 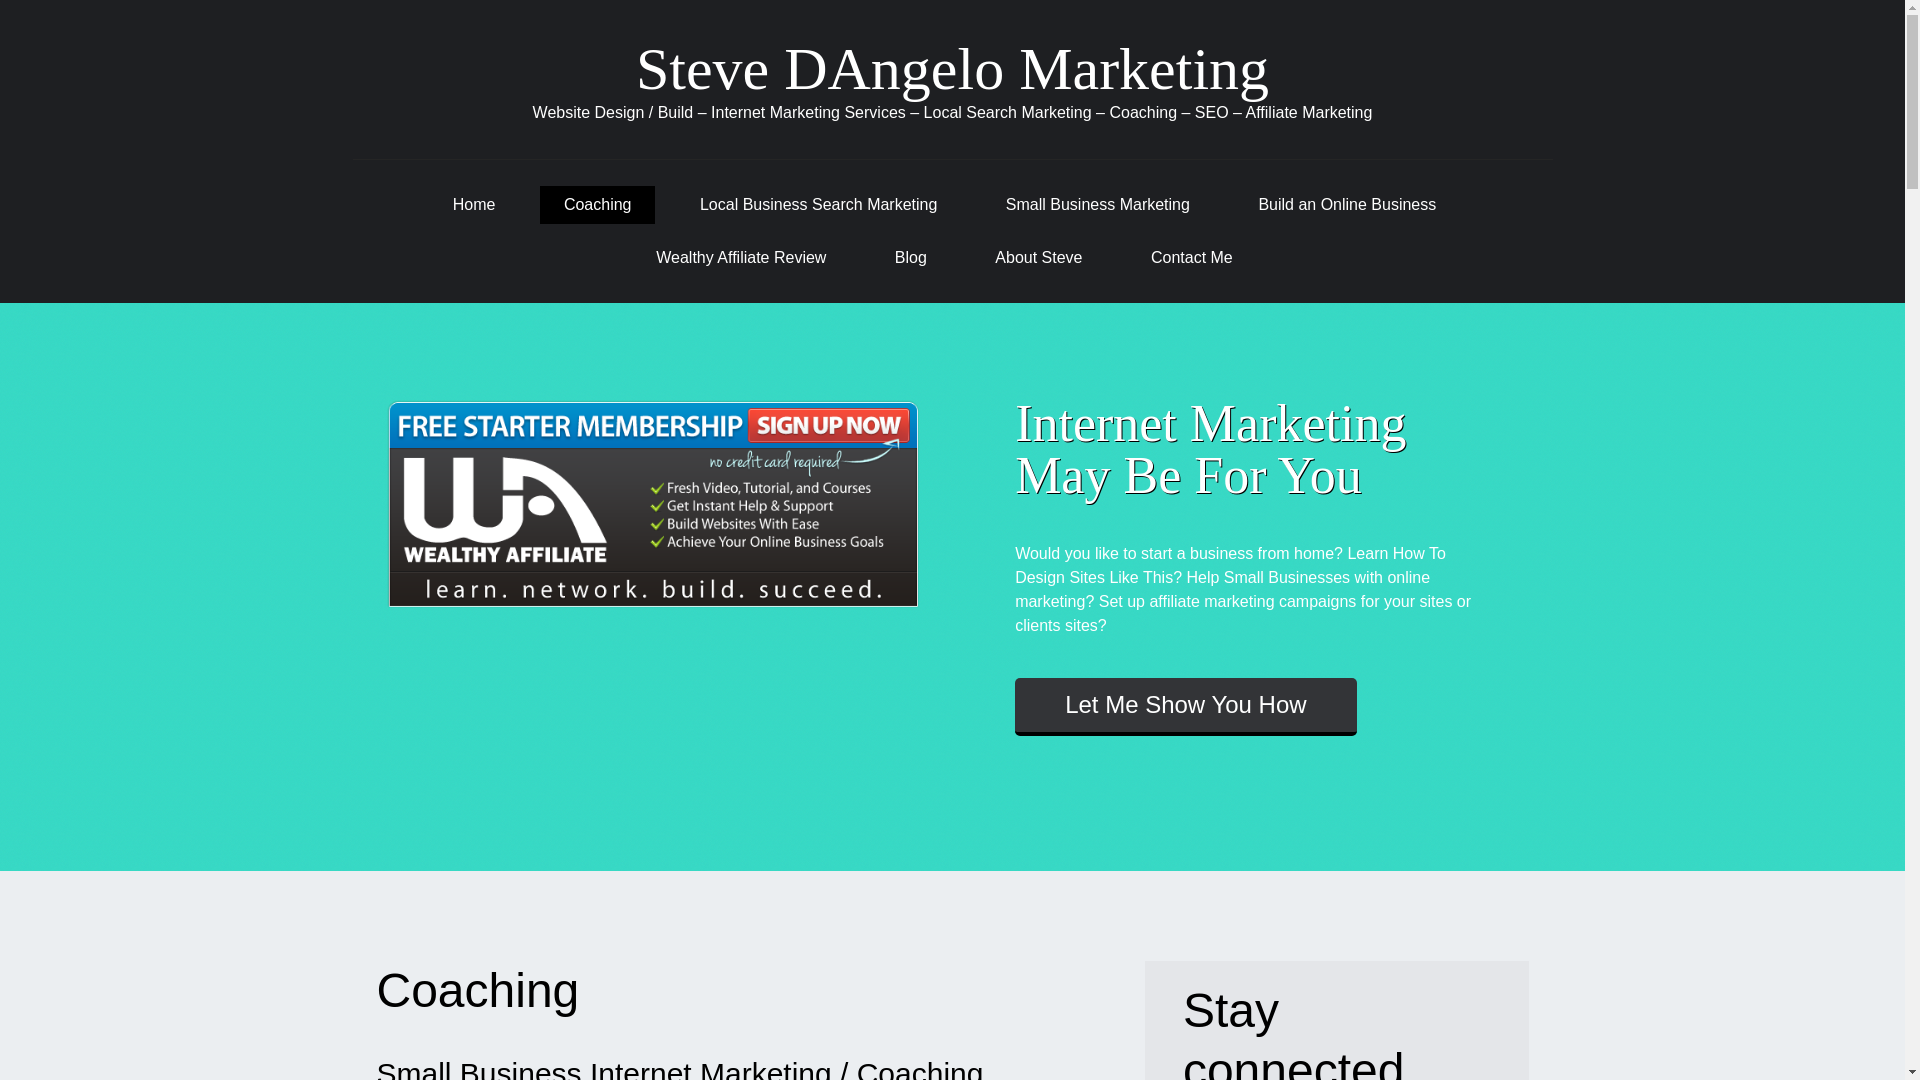 I want to click on Contact Me, so click(x=1191, y=258).